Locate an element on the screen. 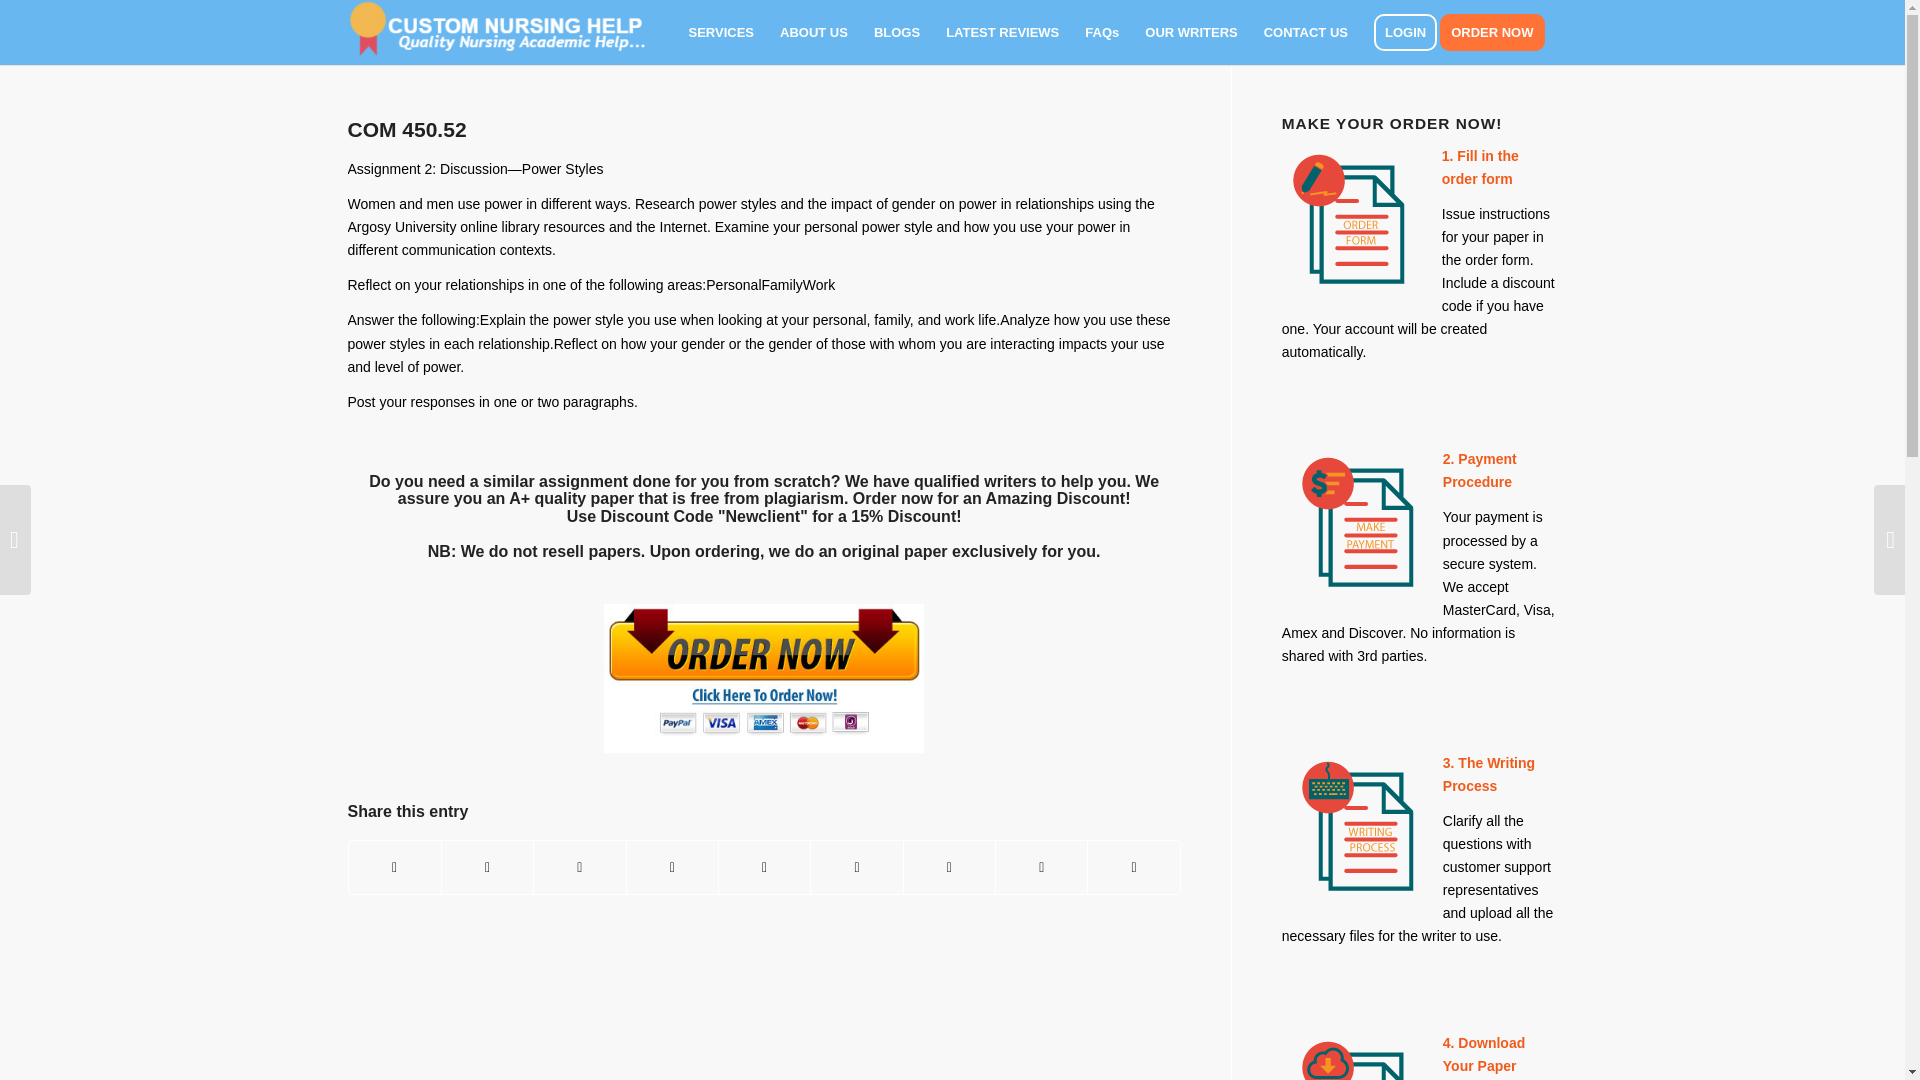  Permanent Link: COM 450.52 is located at coordinates (406, 129).